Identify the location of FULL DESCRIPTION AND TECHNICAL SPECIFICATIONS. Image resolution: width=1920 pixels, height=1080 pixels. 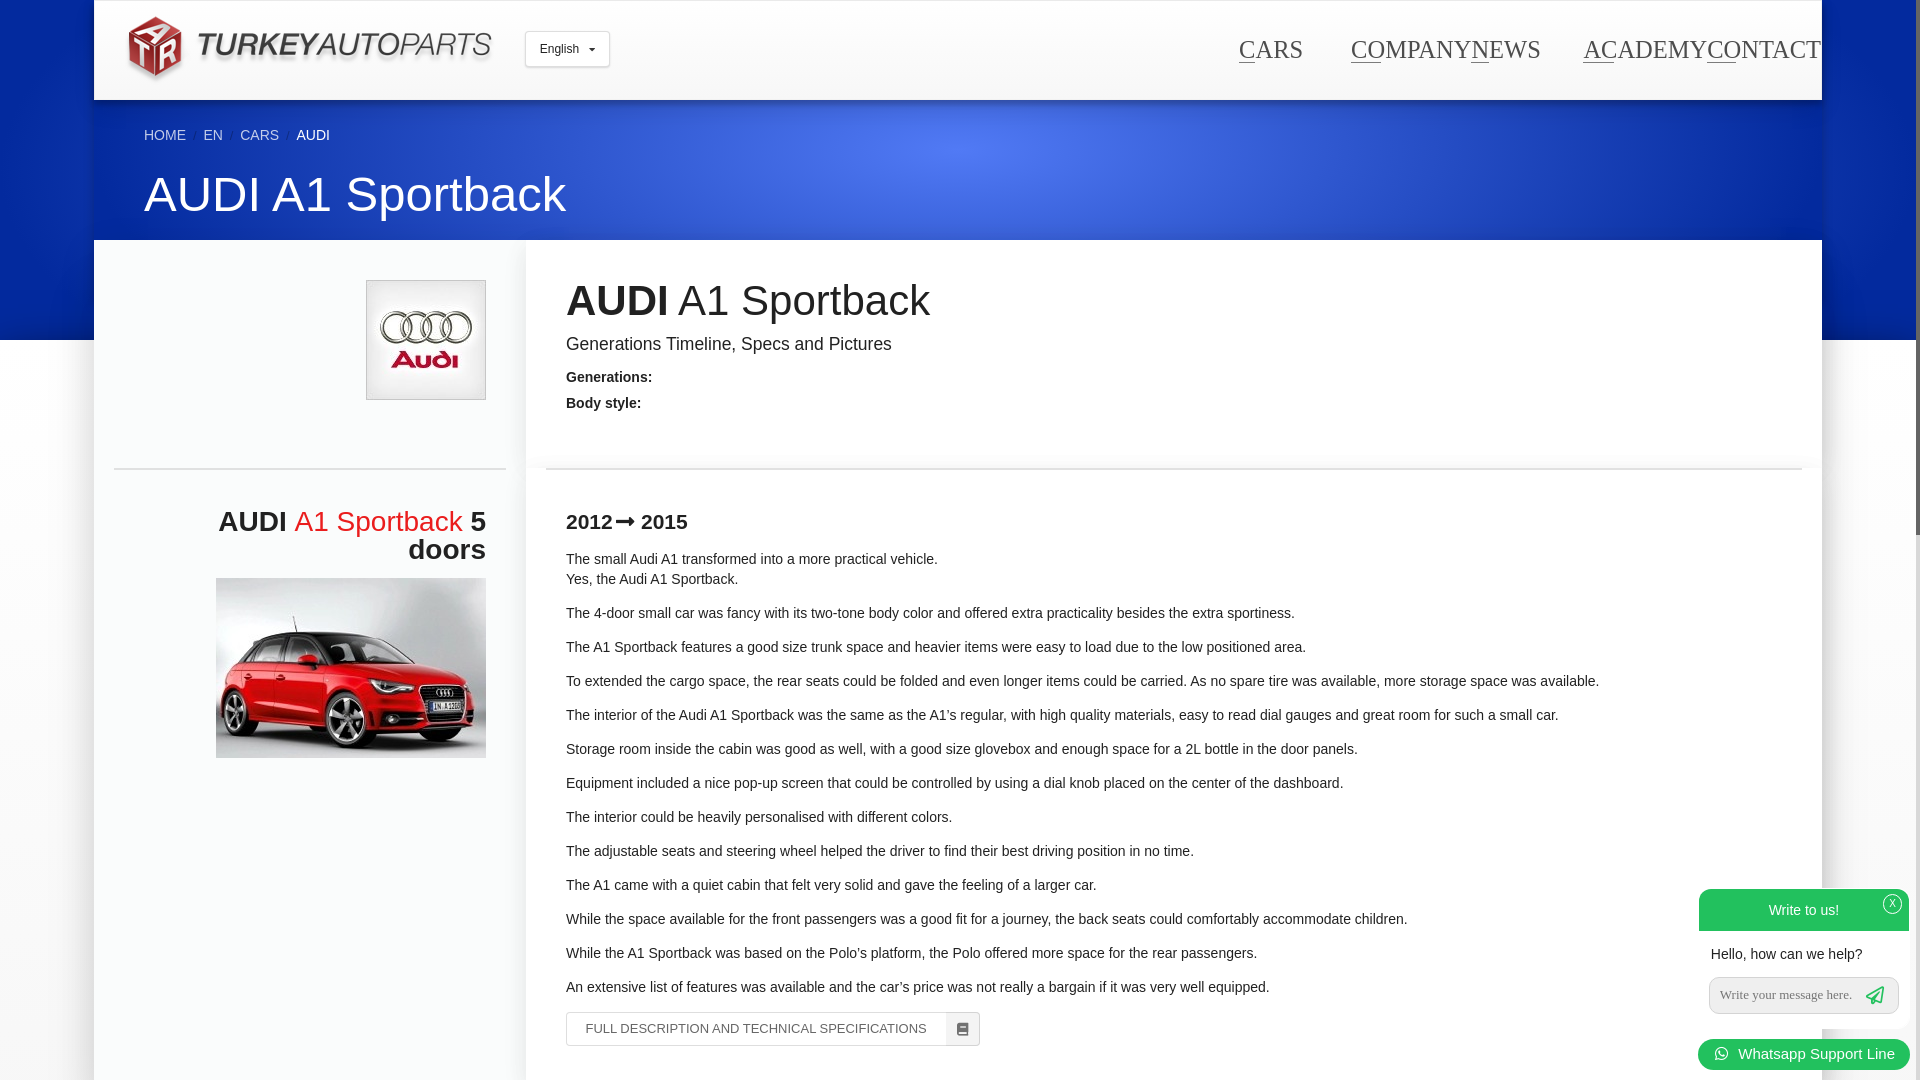
(772, 1028).